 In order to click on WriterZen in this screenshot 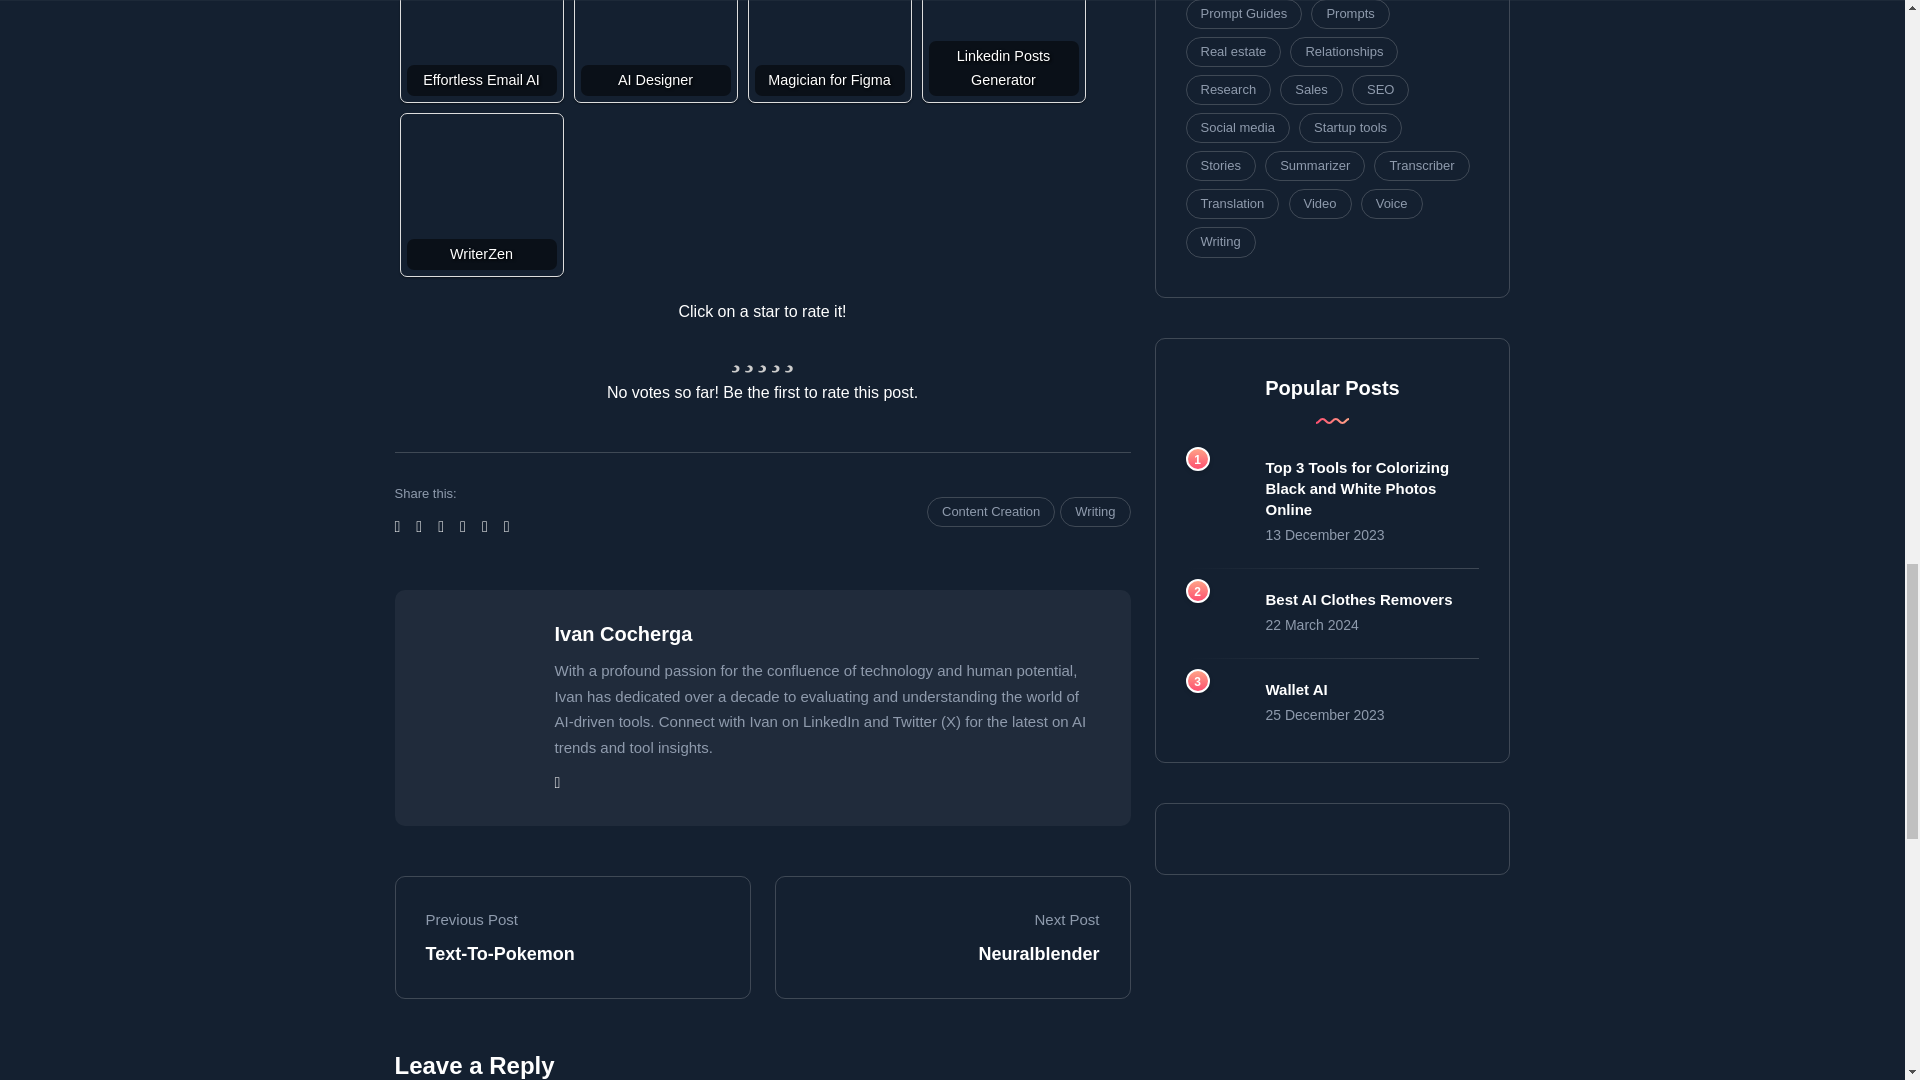, I will do `click(480, 194)`.